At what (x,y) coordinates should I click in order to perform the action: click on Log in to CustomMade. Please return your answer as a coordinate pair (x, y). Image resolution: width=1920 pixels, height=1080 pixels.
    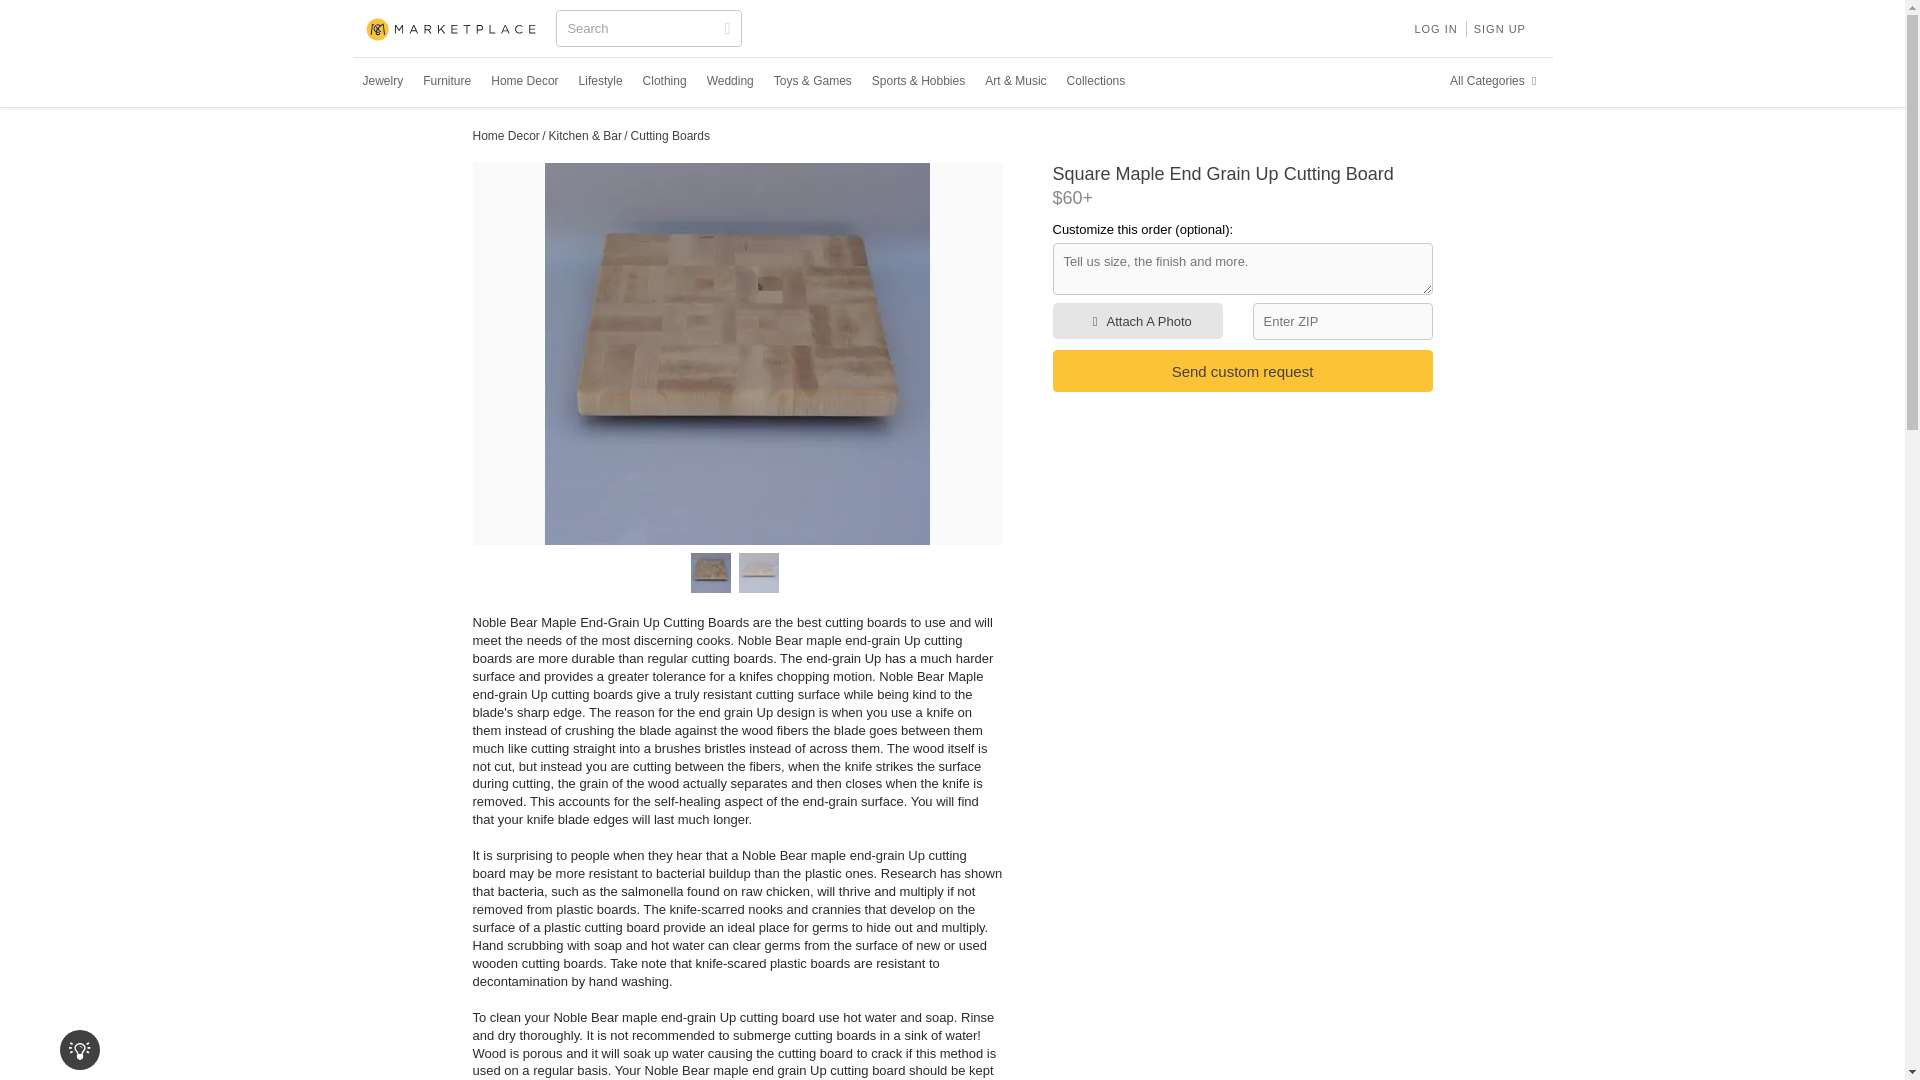
    Looking at the image, I should click on (1434, 28).